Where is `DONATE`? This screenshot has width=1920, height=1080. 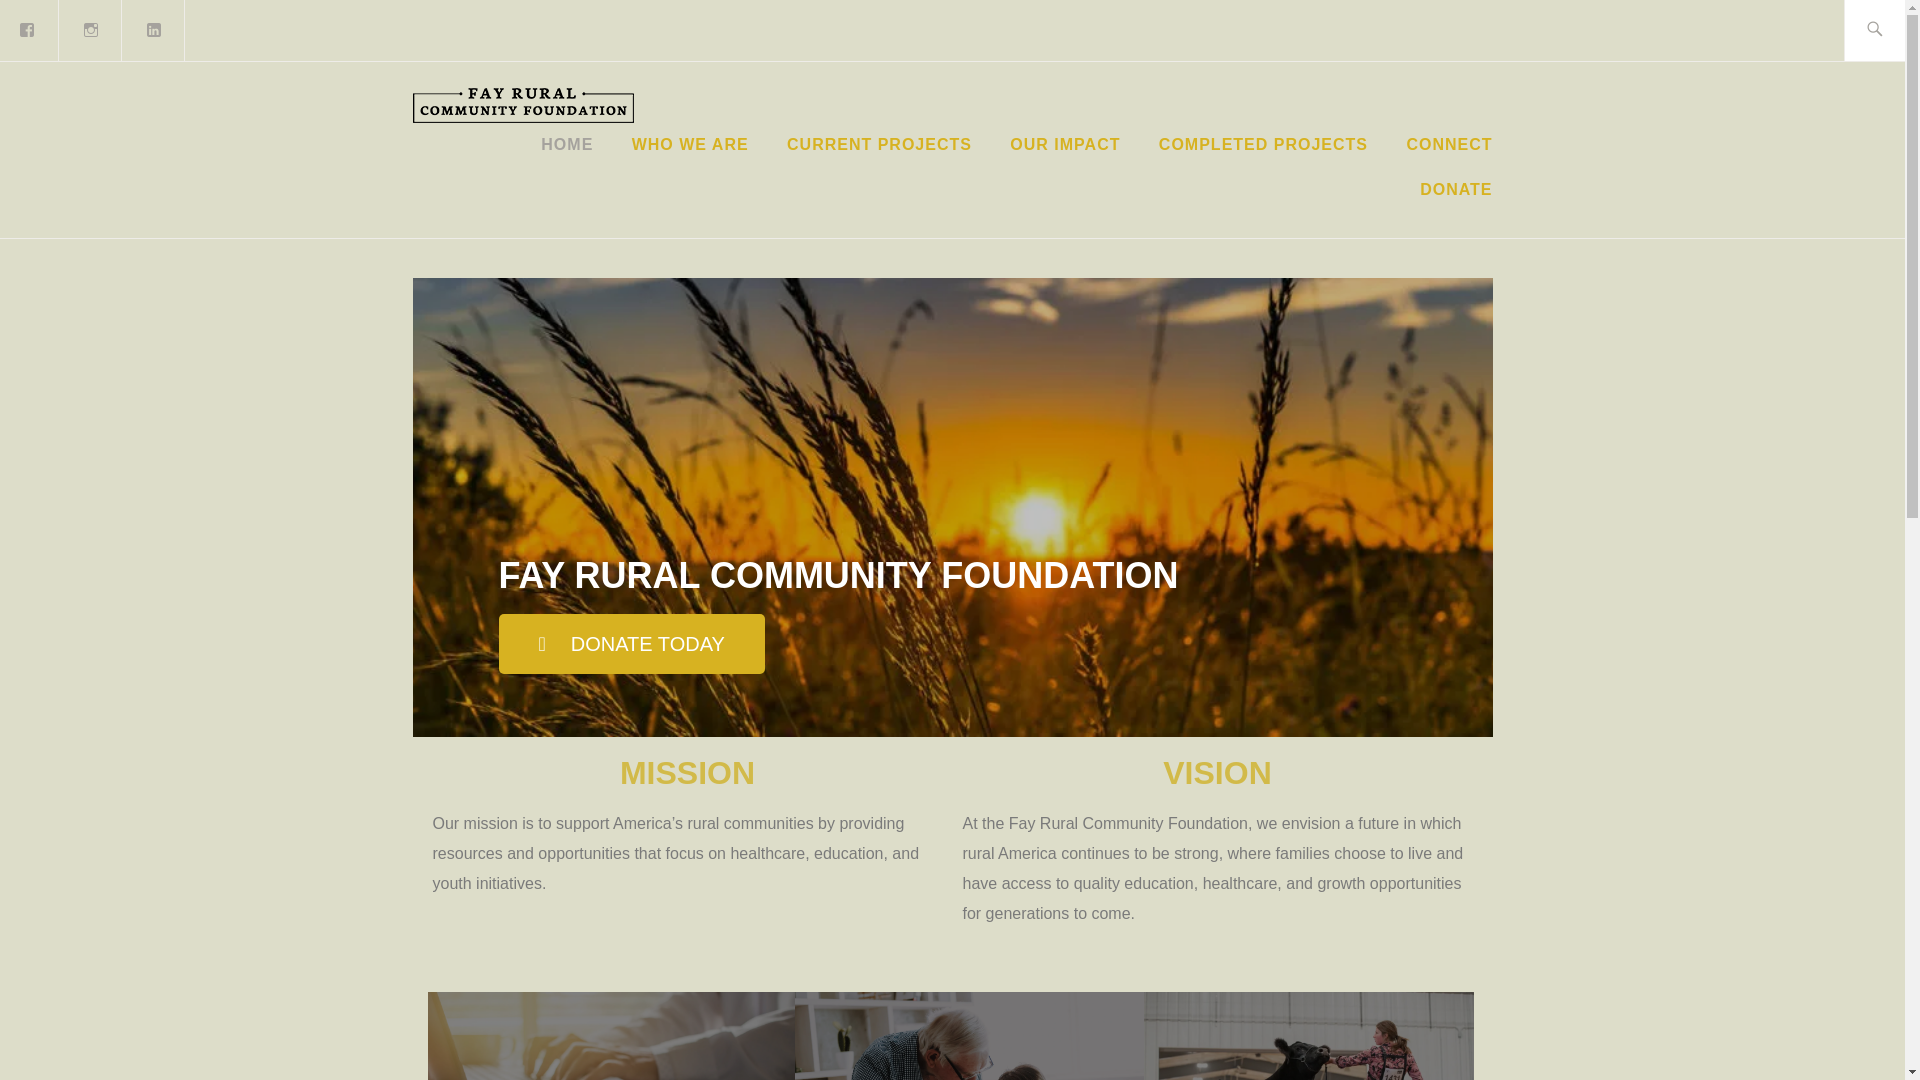
DONATE is located at coordinates (1456, 190).